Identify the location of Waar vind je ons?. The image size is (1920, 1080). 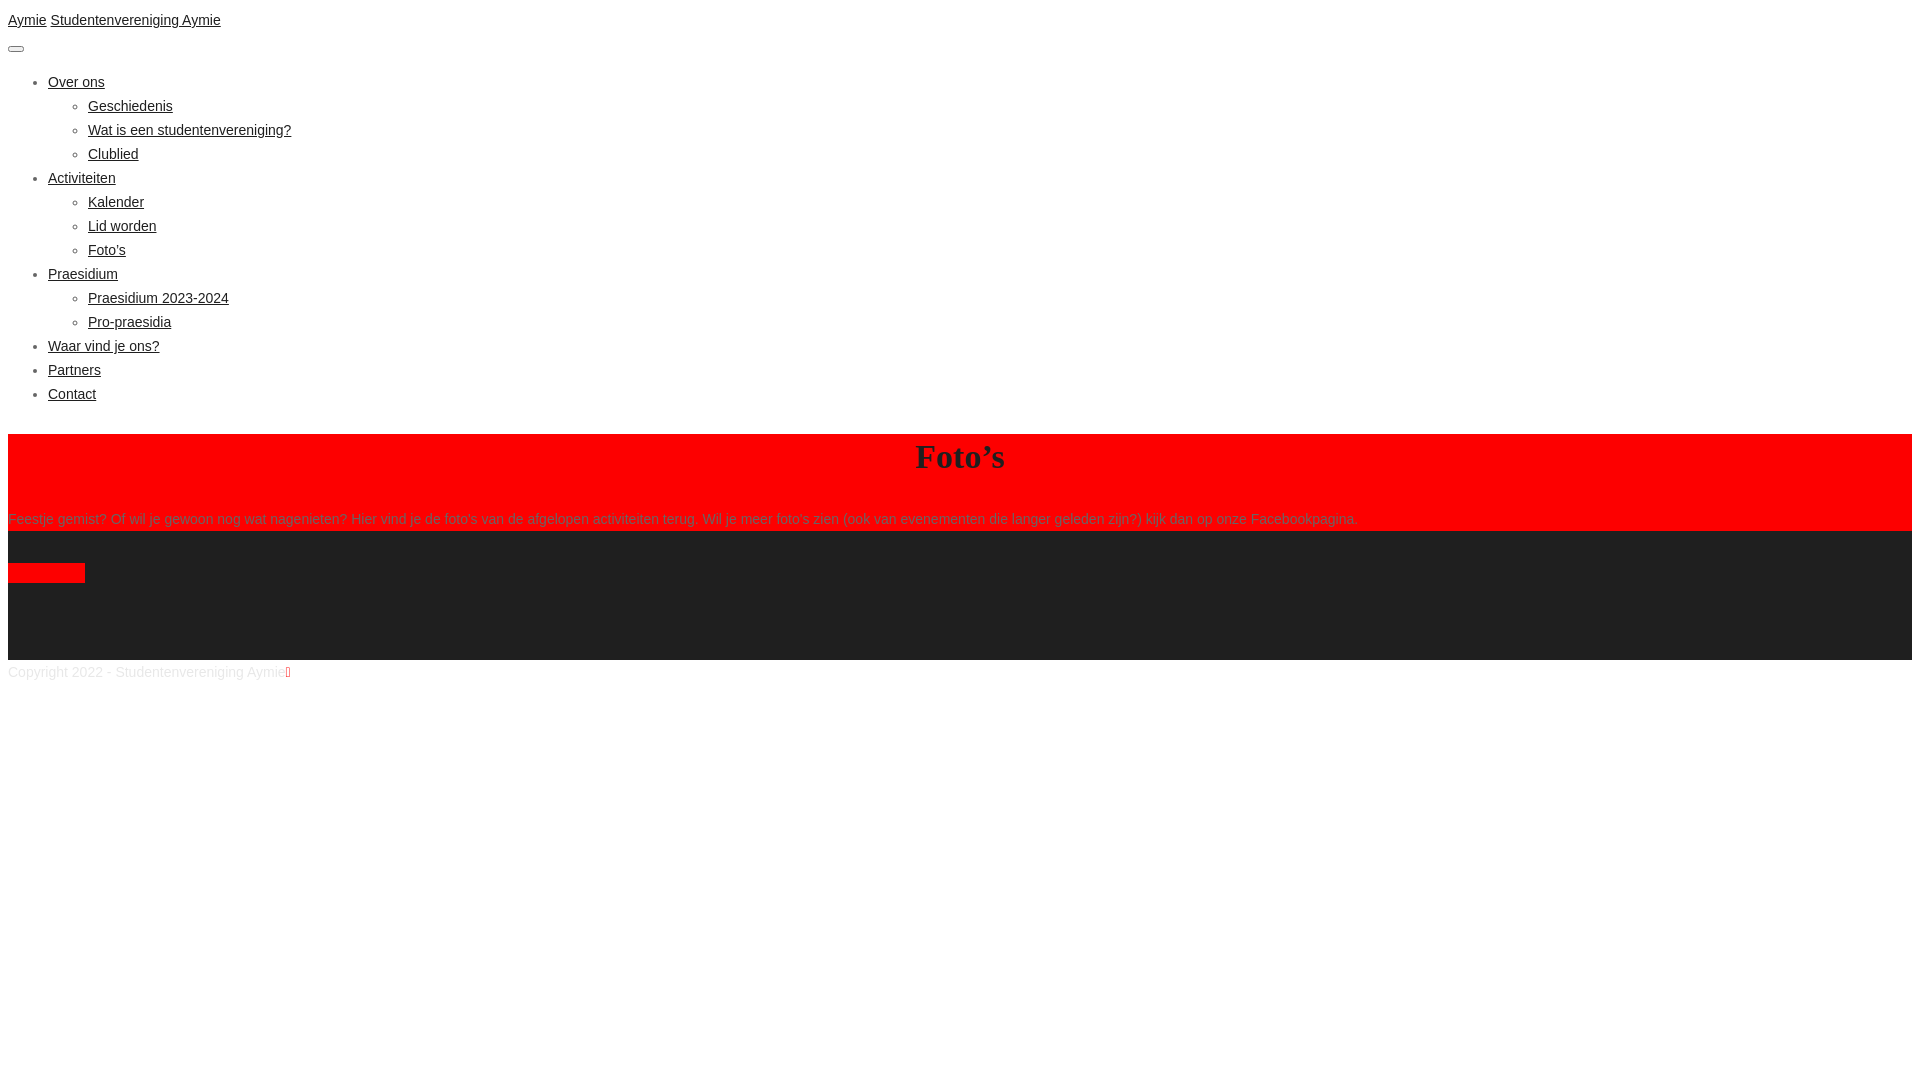
(104, 346).